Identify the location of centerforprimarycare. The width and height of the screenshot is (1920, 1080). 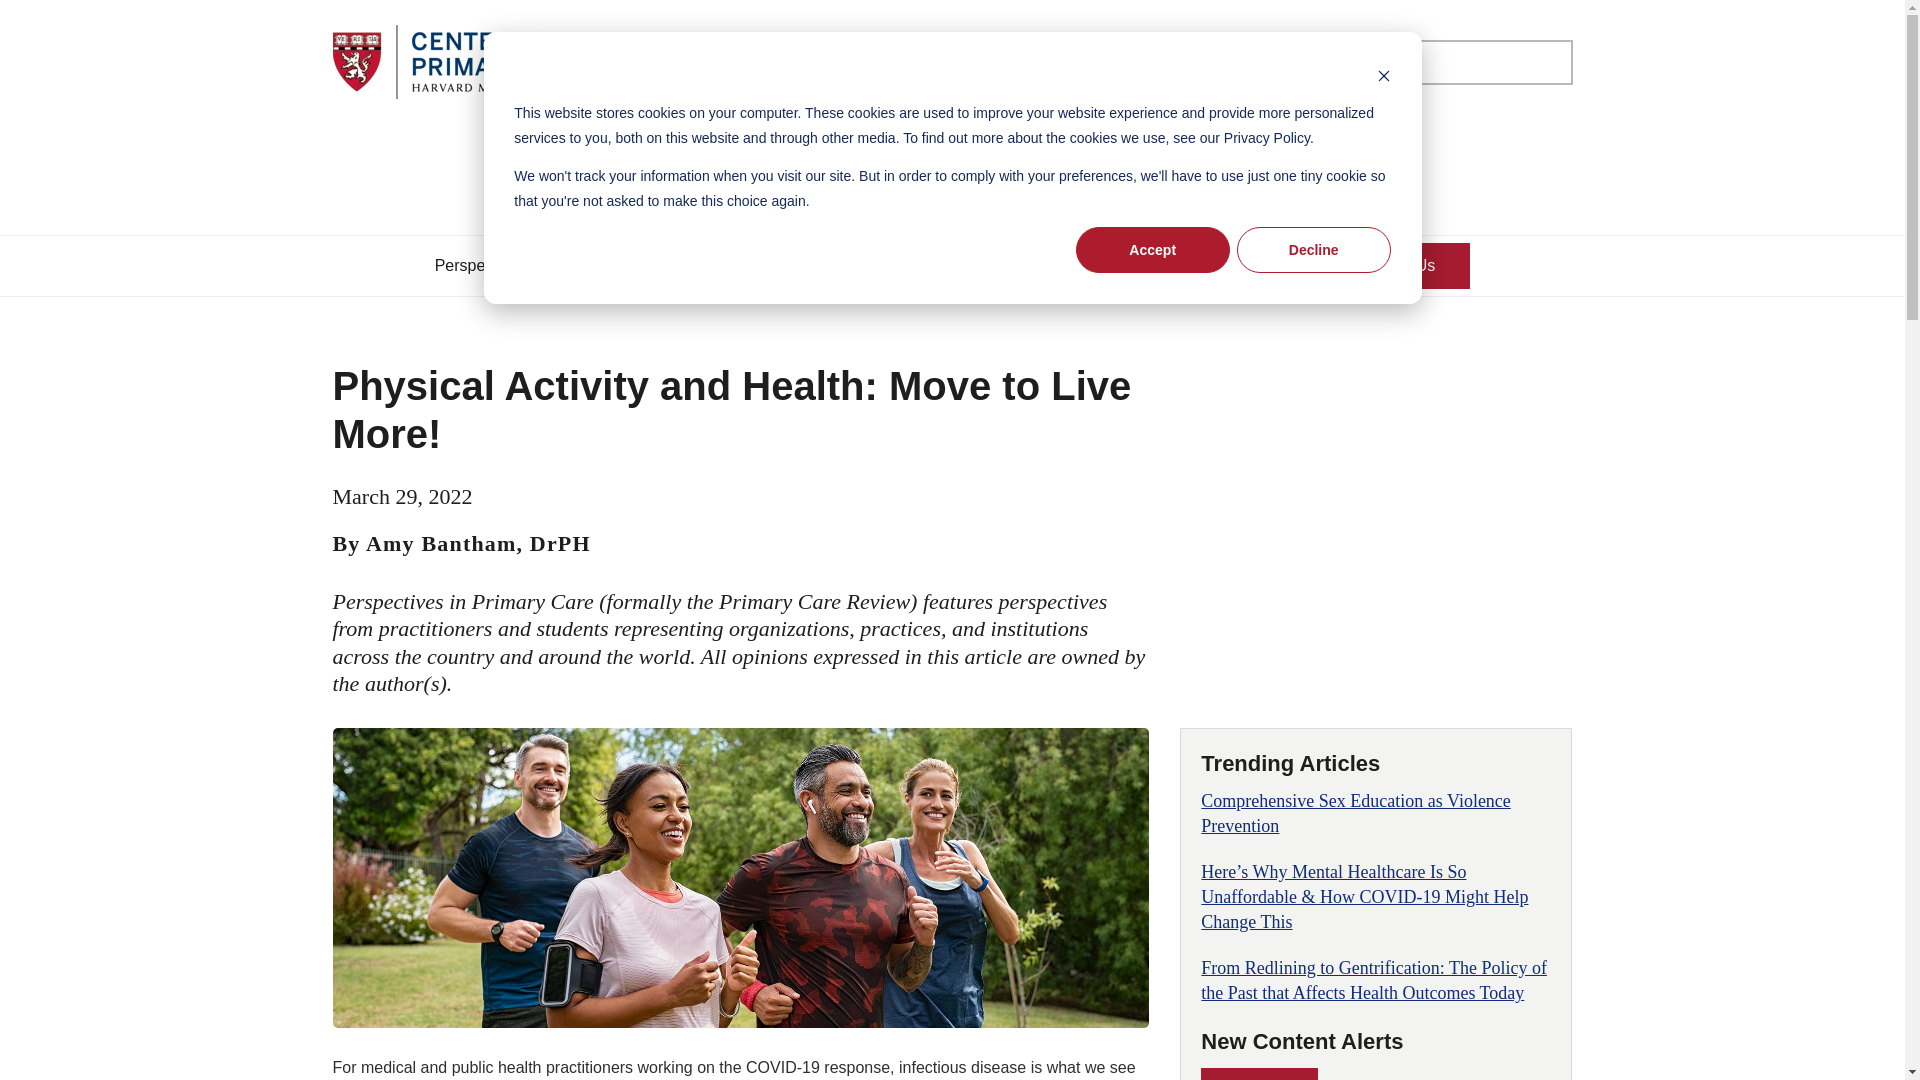
(462, 62).